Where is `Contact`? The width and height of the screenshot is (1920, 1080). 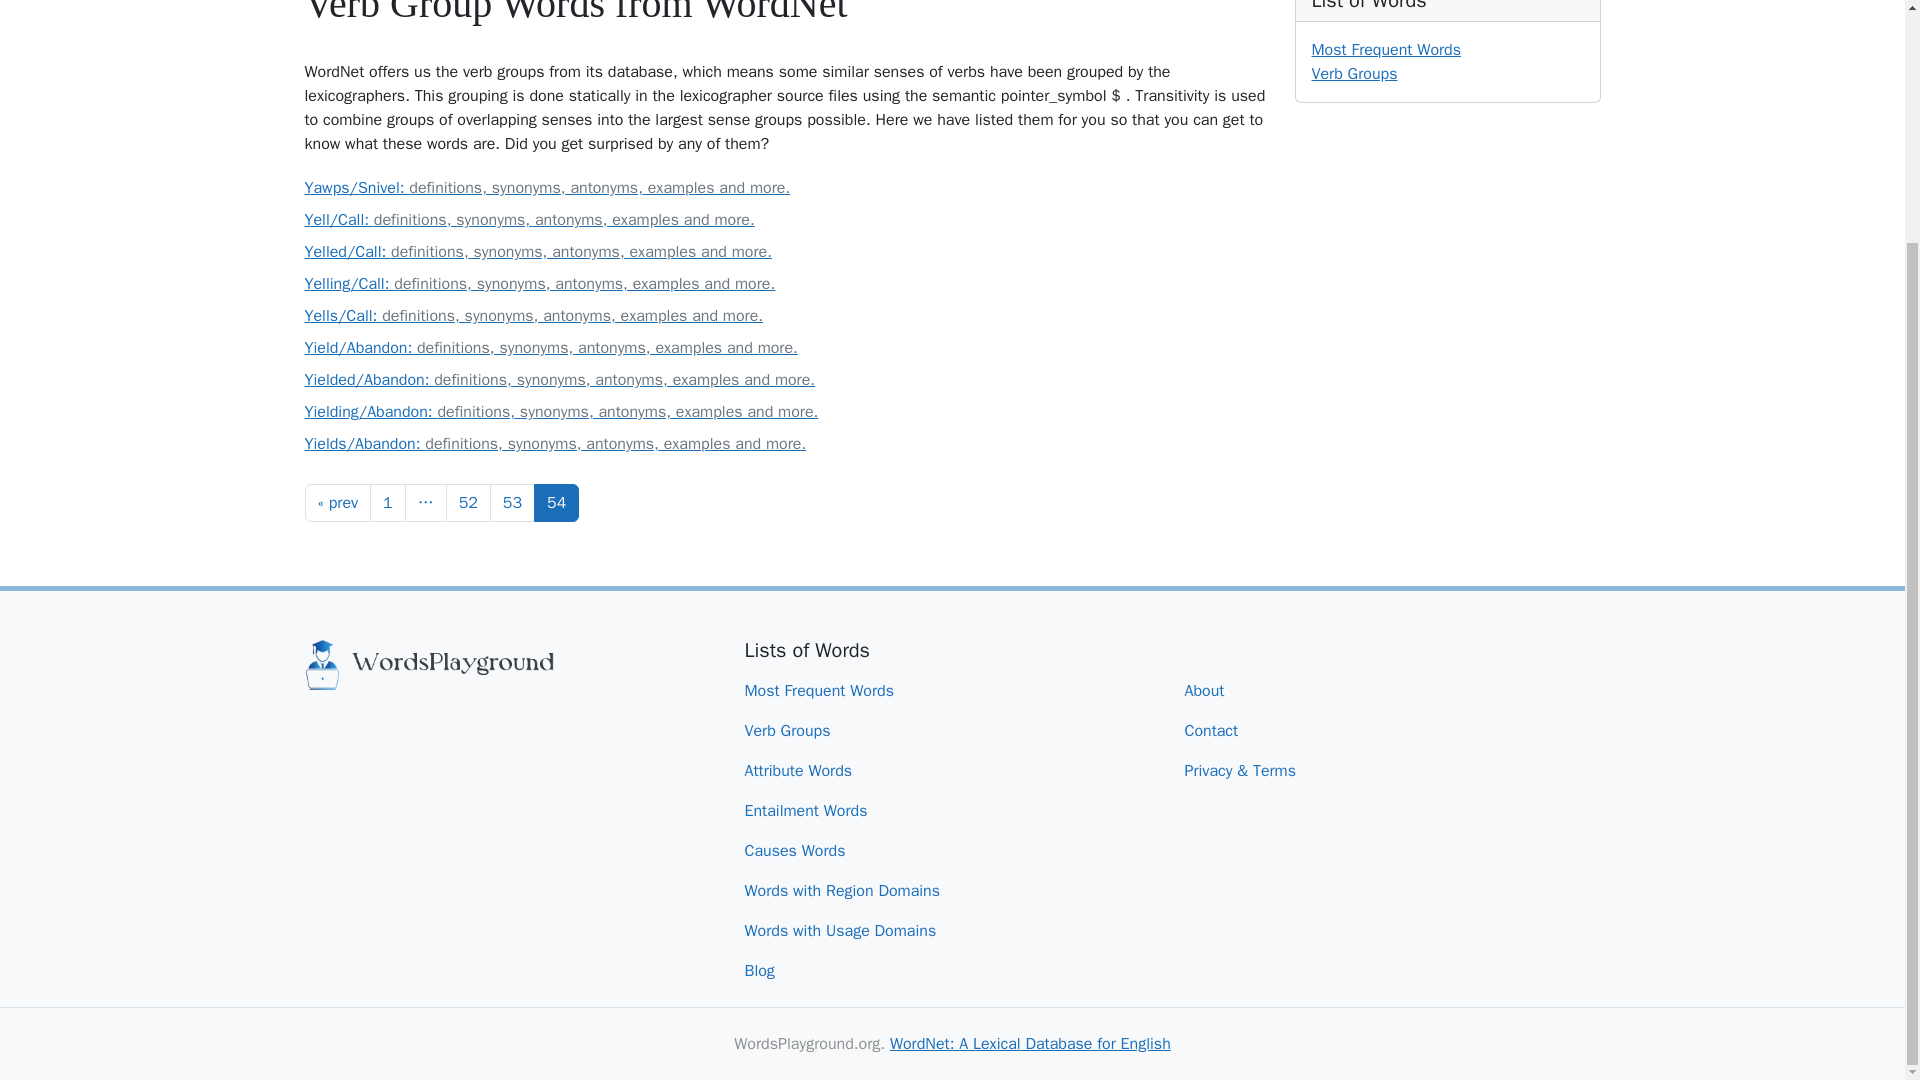
Contact is located at coordinates (1218, 730).